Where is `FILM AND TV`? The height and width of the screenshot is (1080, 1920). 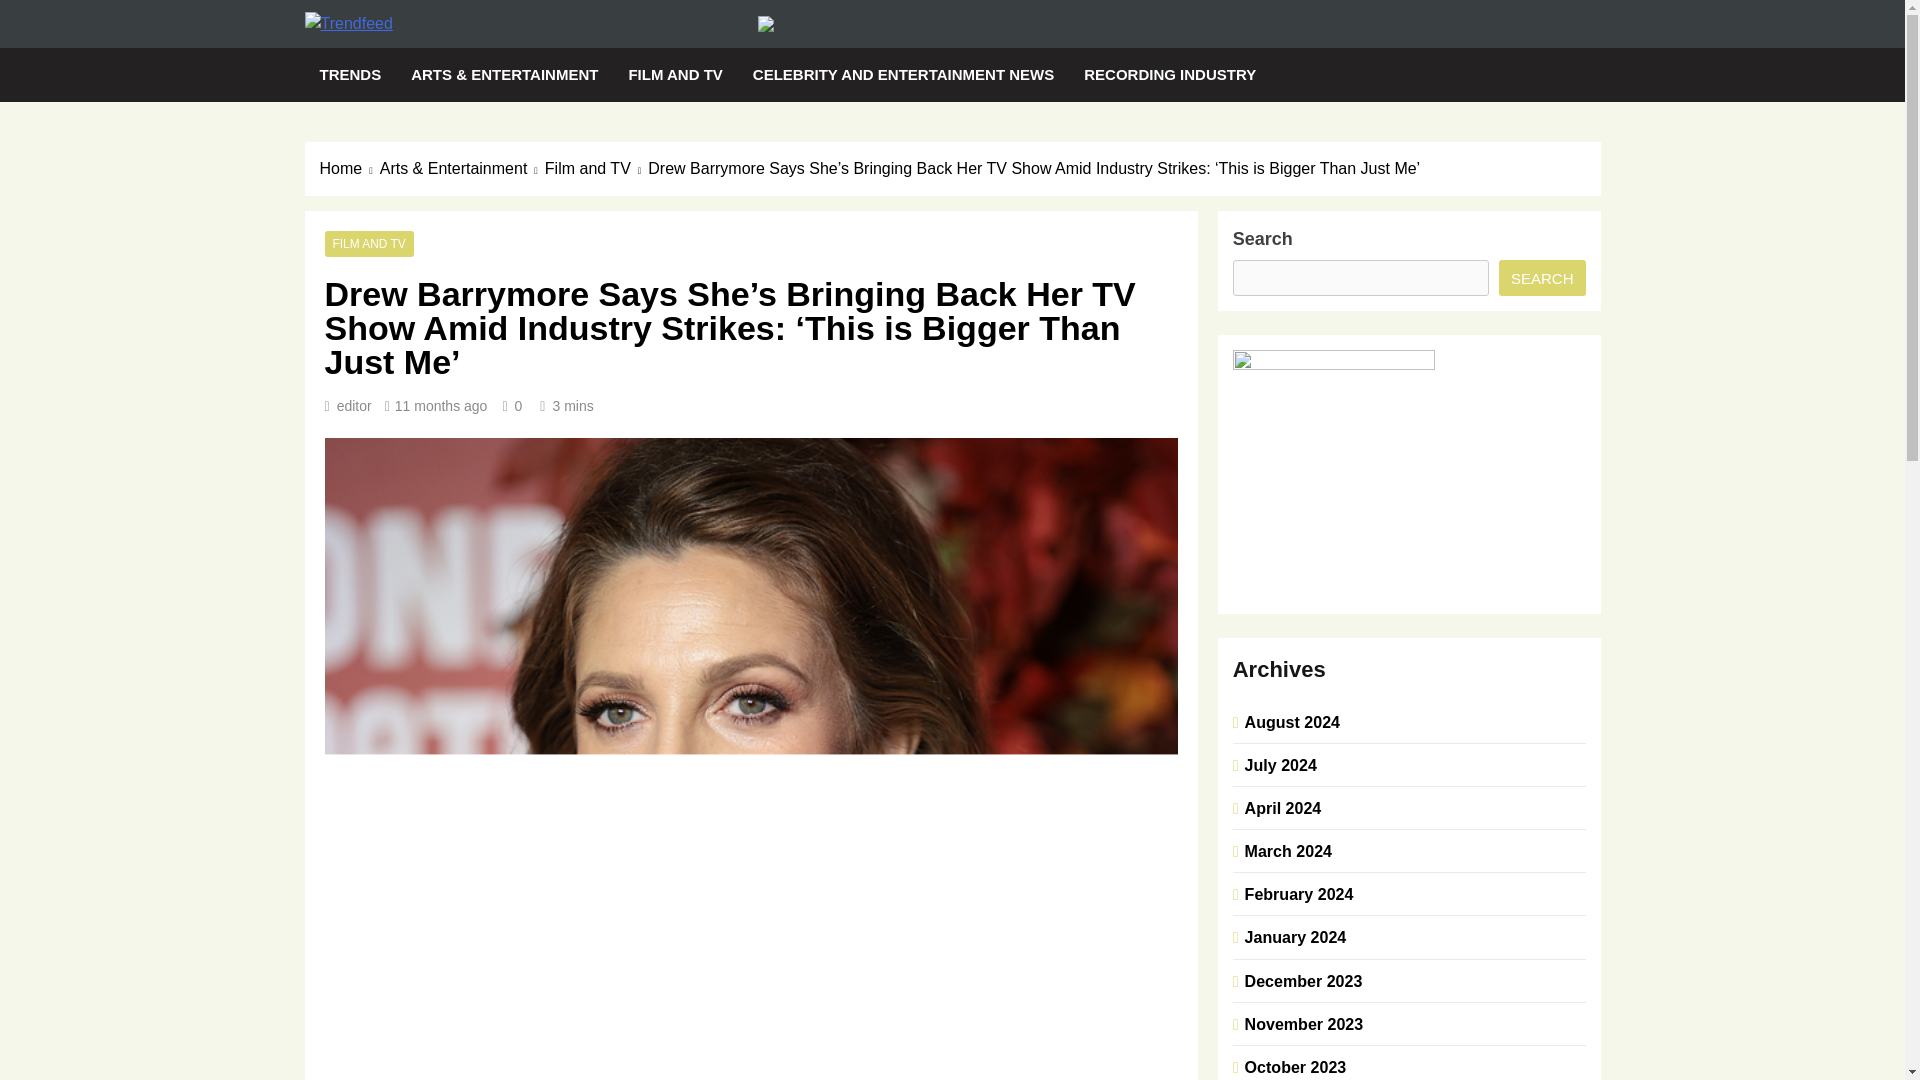
FILM AND TV is located at coordinates (368, 243).